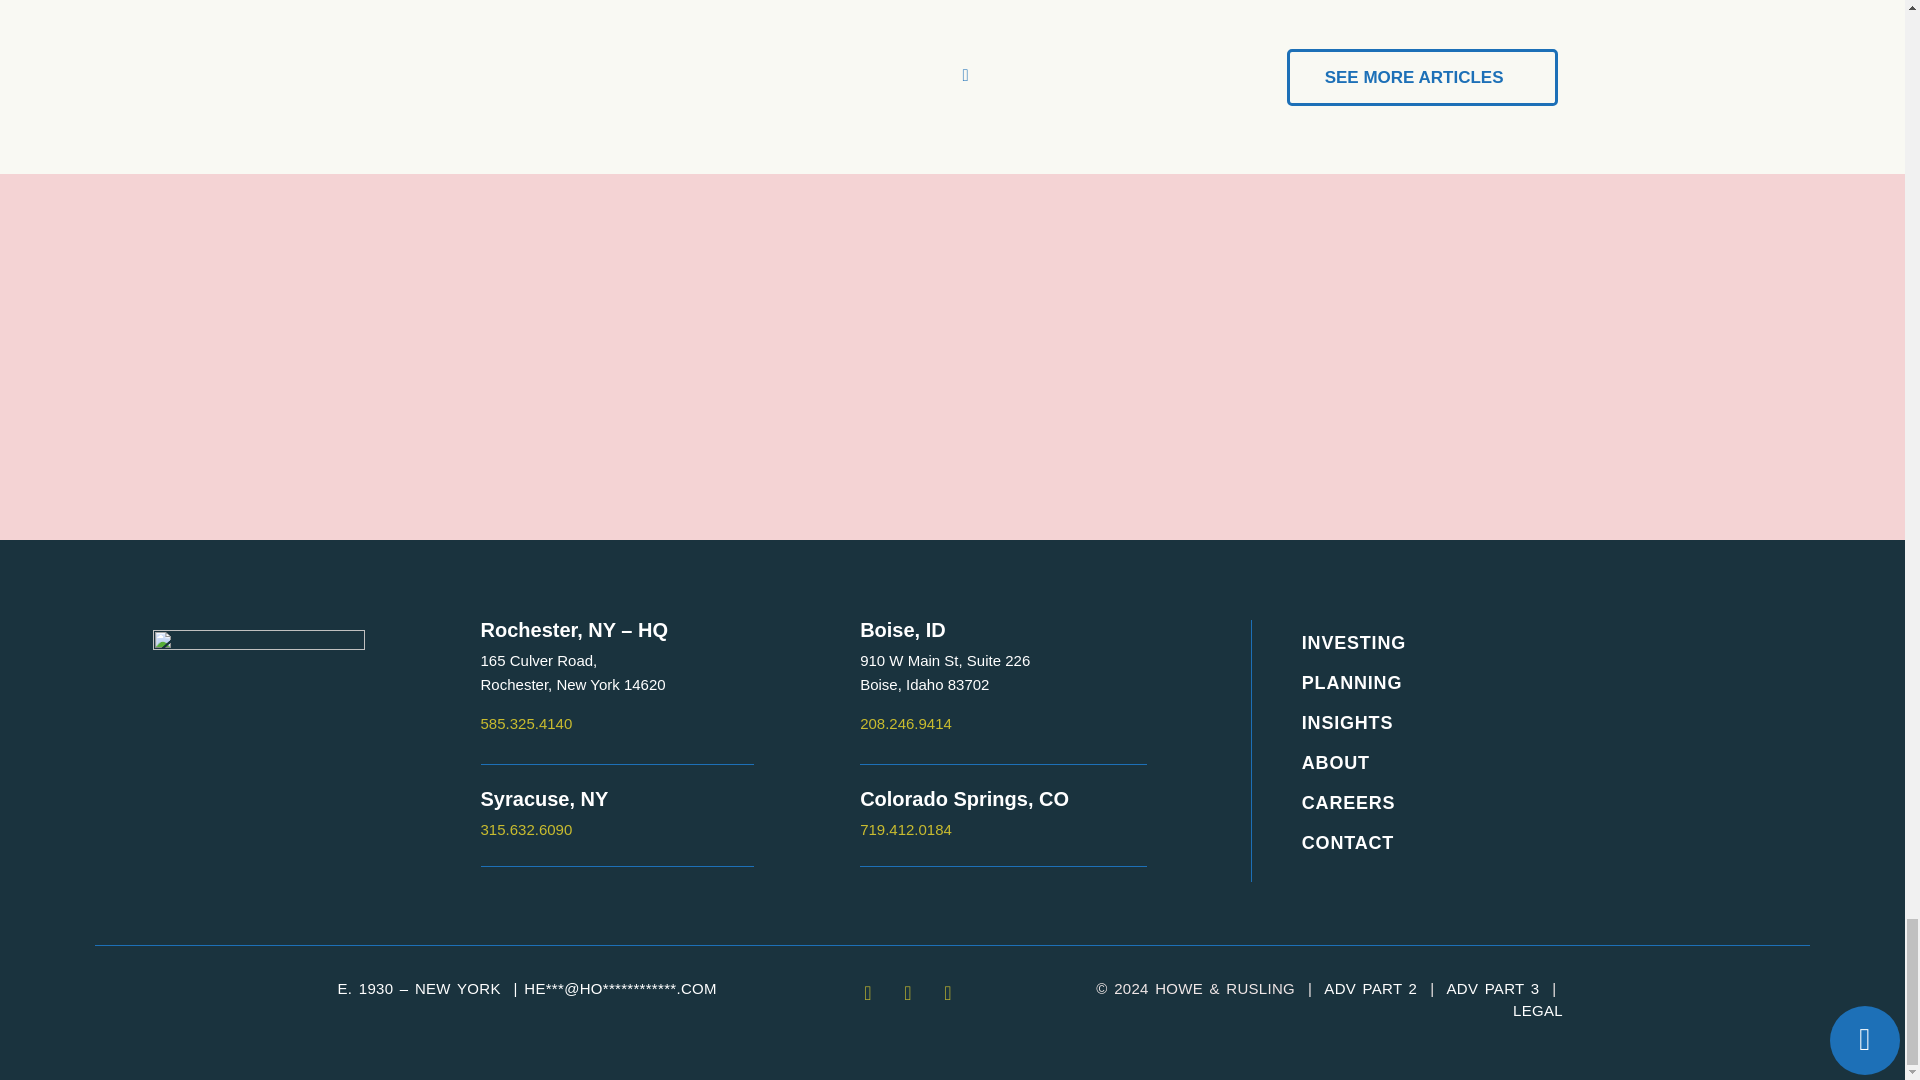  What do you see at coordinates (903, 630) in the screenshot?
I see `719.412.0184` at bounding box center [903, 630].